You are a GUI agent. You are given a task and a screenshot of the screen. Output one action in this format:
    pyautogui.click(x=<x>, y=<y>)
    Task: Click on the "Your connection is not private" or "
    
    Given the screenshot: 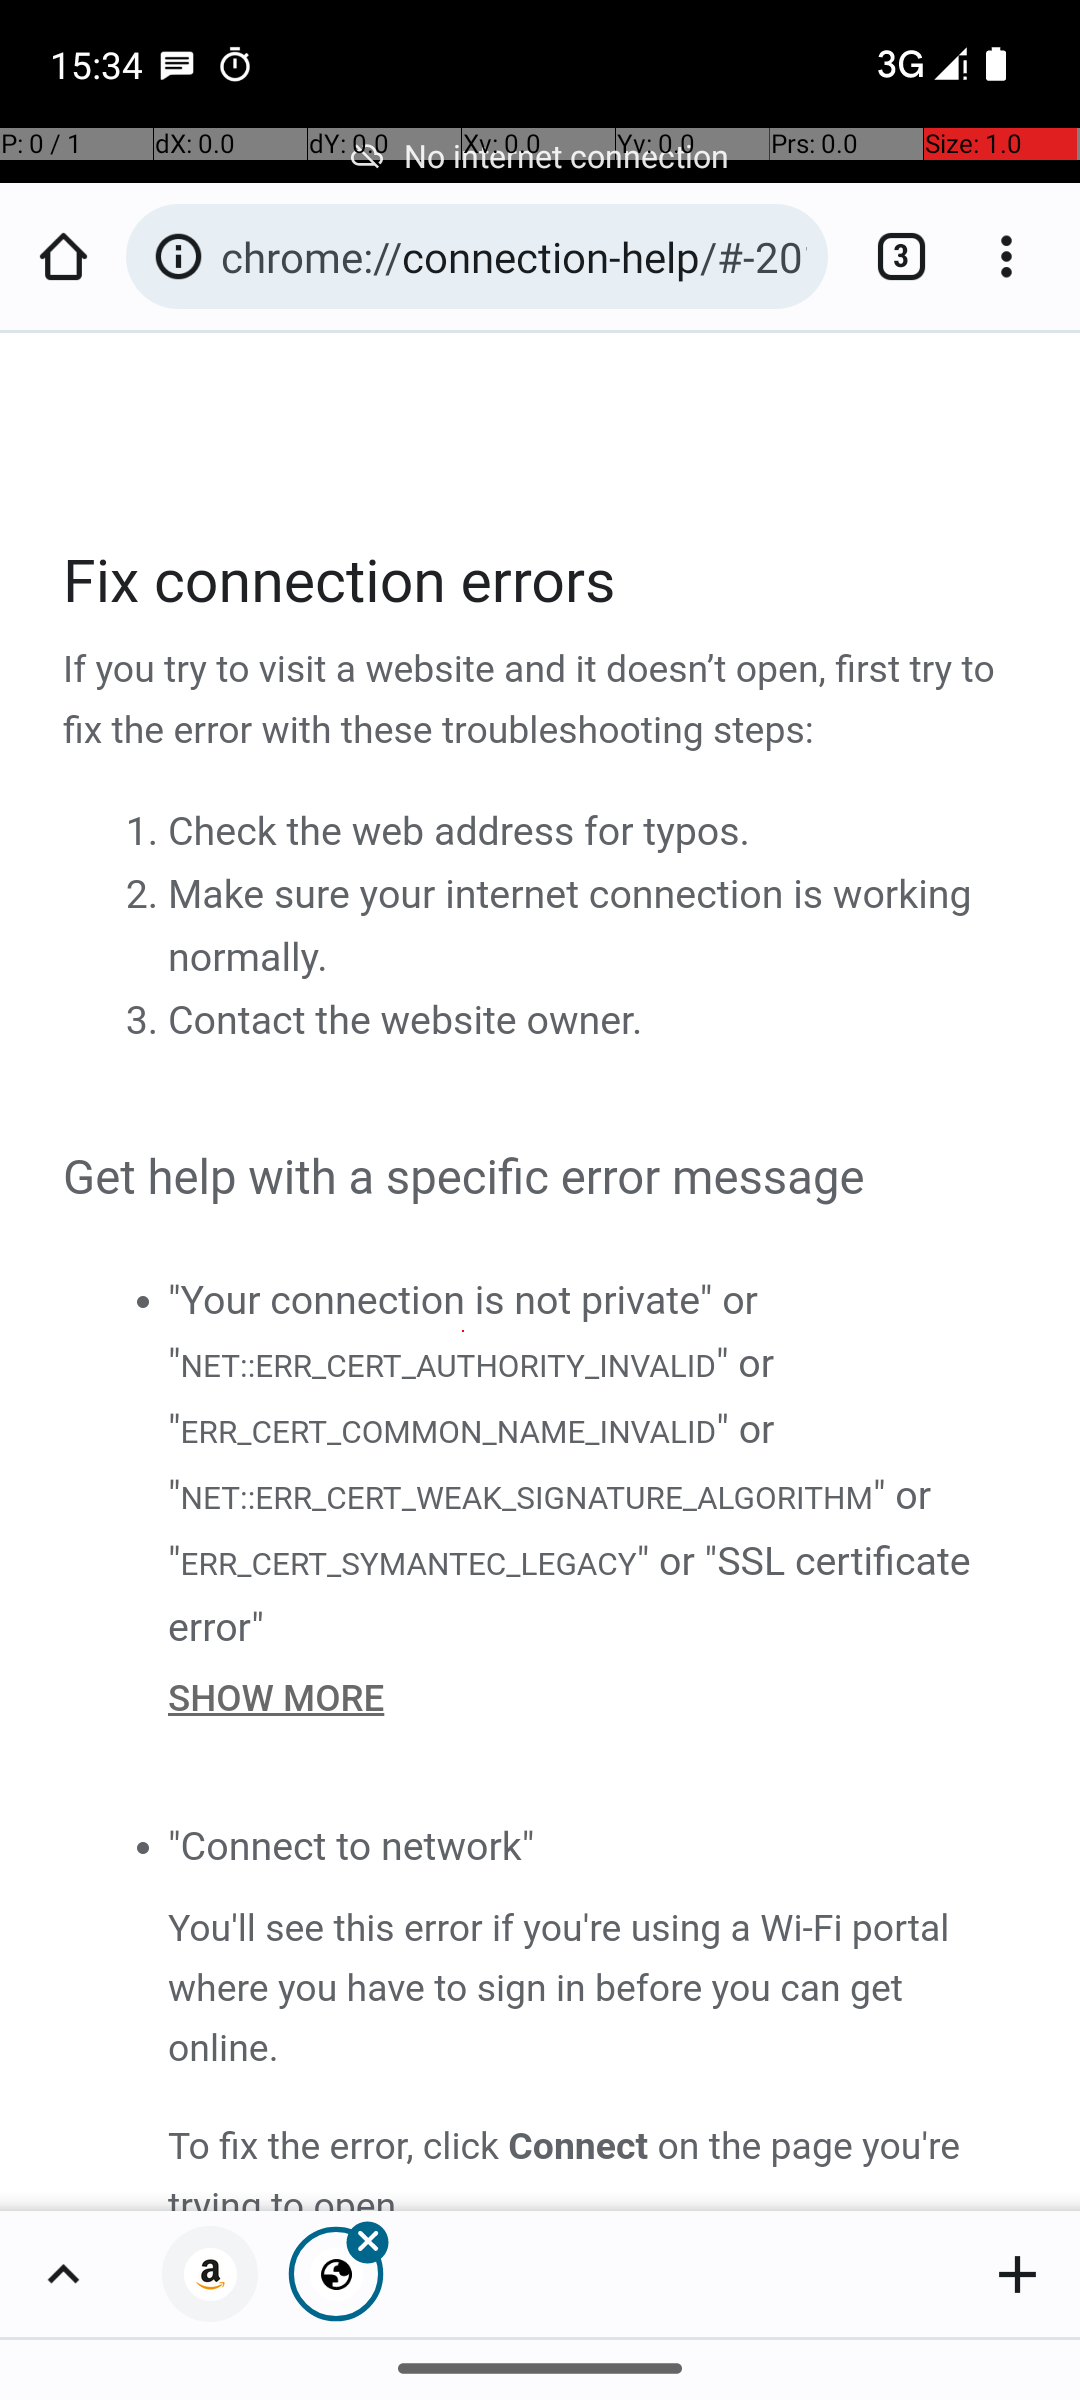 What is the action you would take?
    pyautogui.click(x=463, y=1331)
    